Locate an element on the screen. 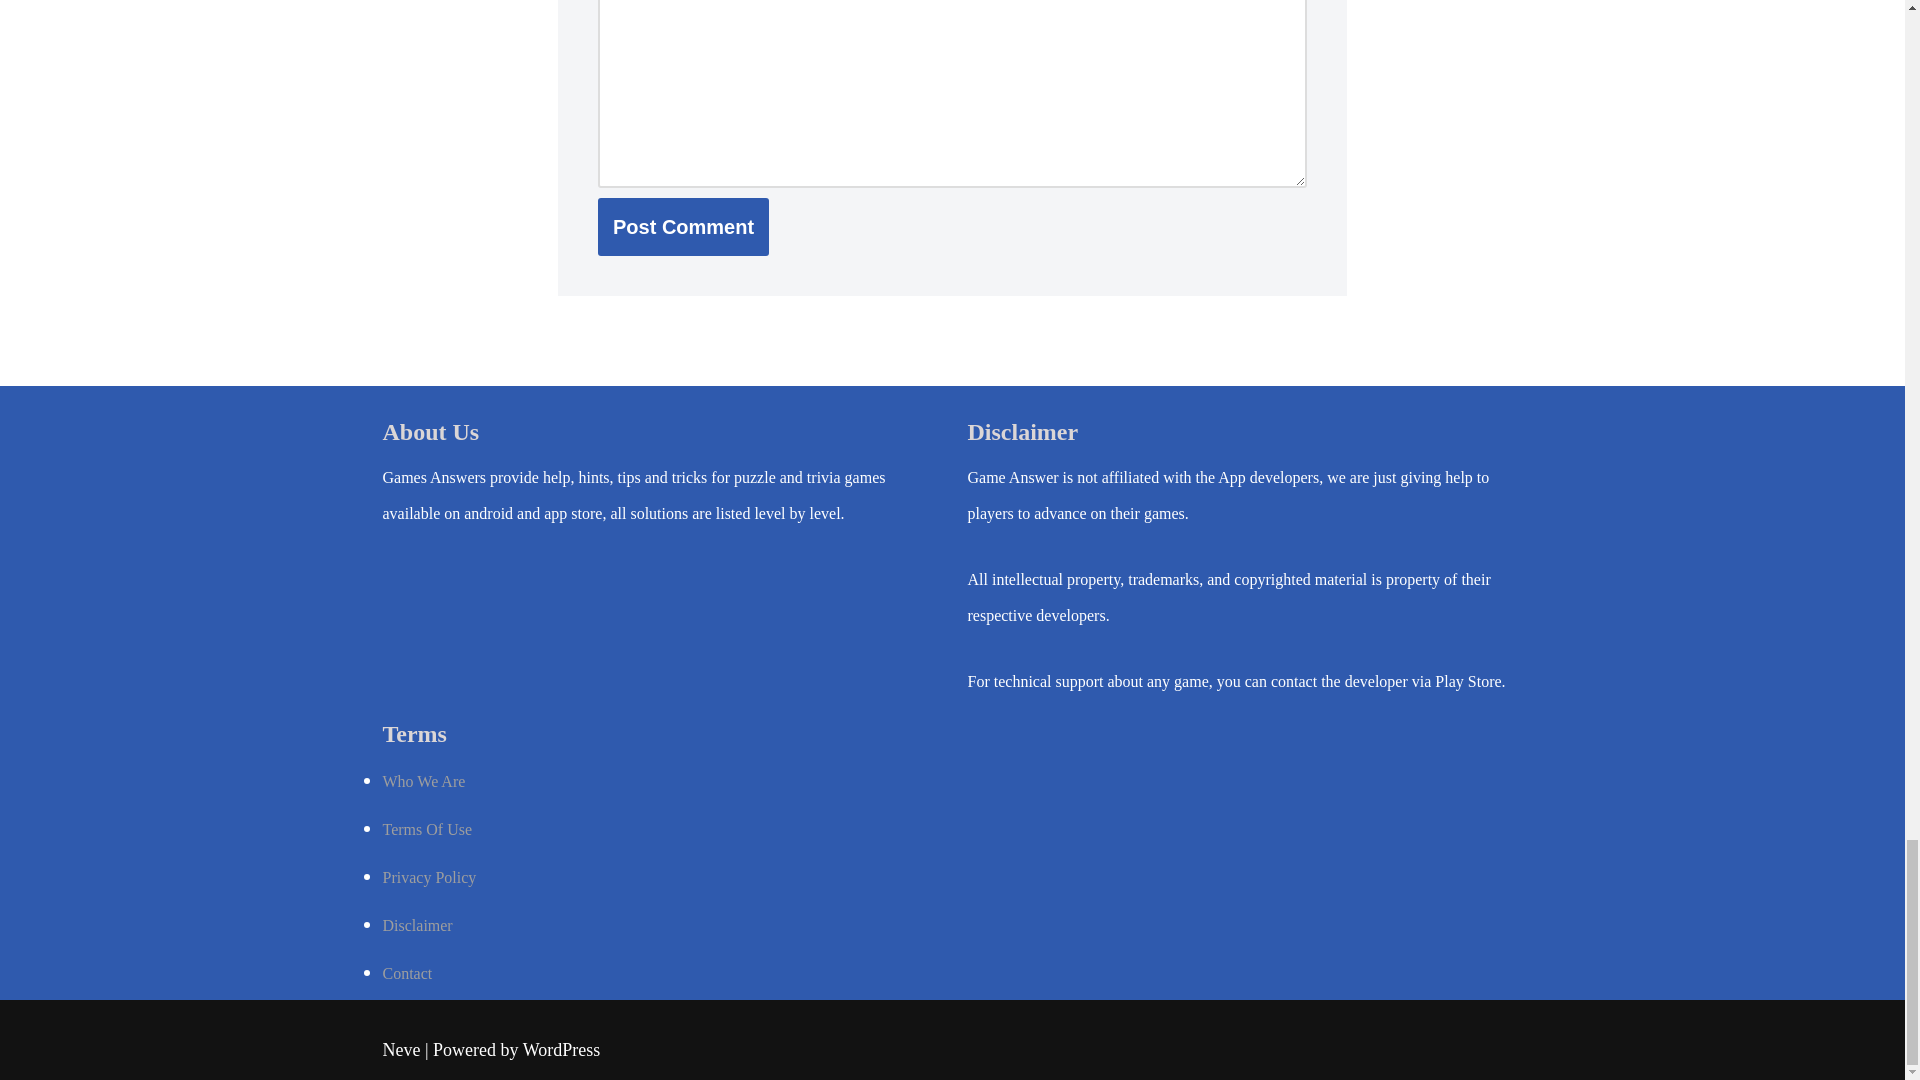 This screenshot has height=1080, width=1920. Who We Are is located at coordinates (423, 781).